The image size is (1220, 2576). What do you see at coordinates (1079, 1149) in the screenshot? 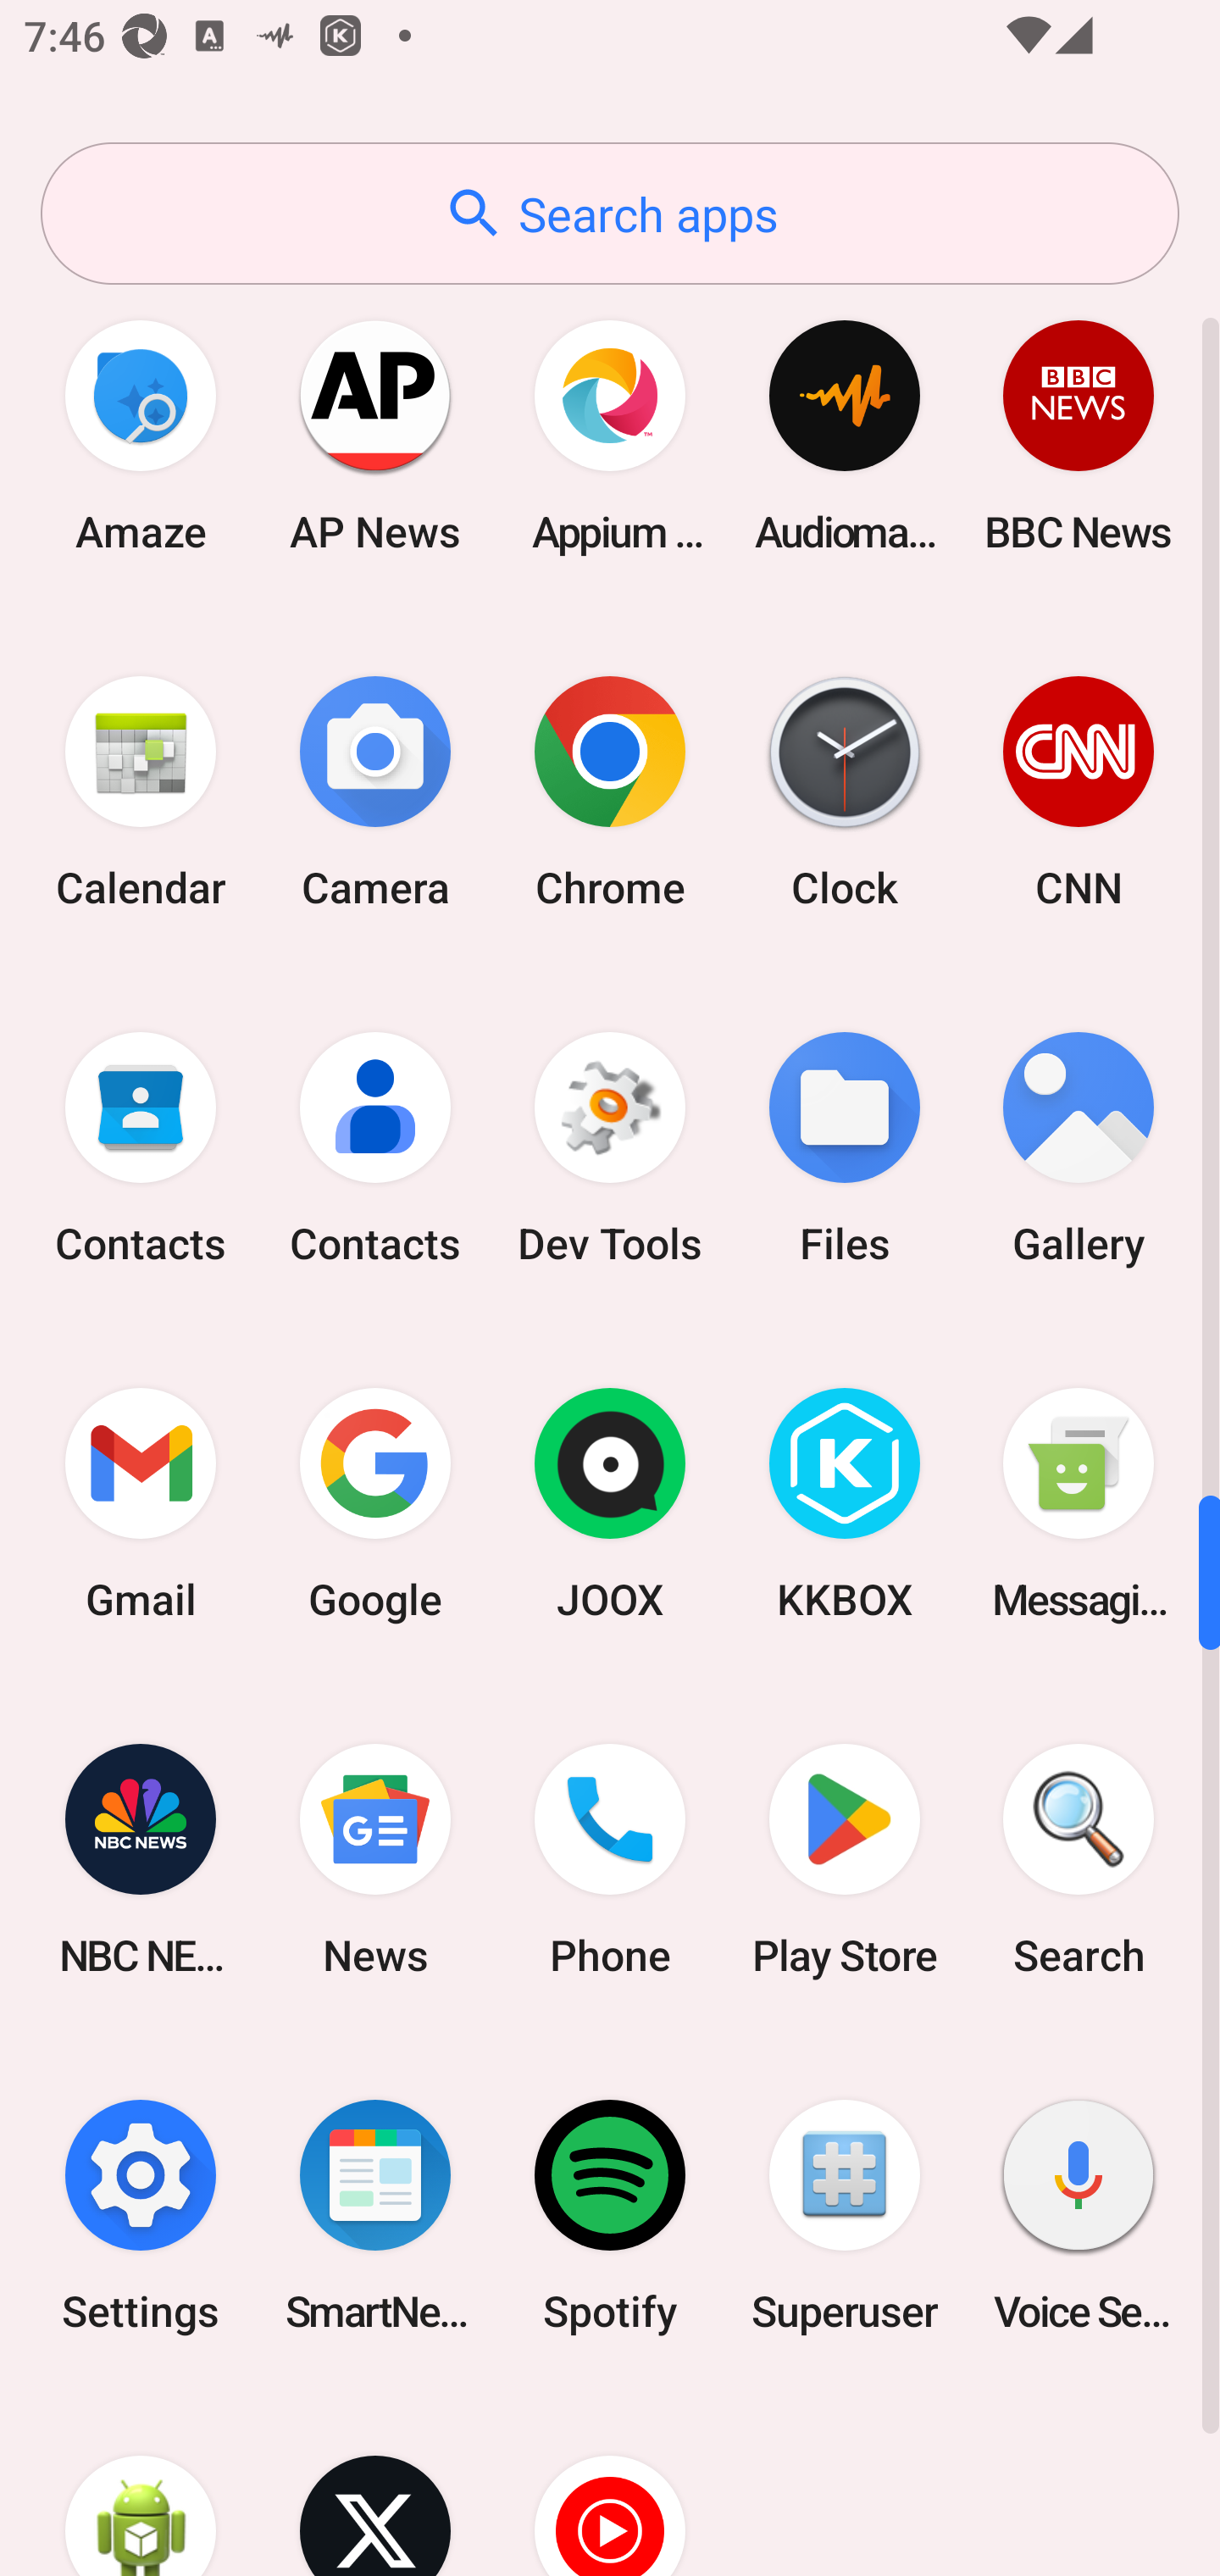
I see `Gallery` at bounding box center [1079, 1149].